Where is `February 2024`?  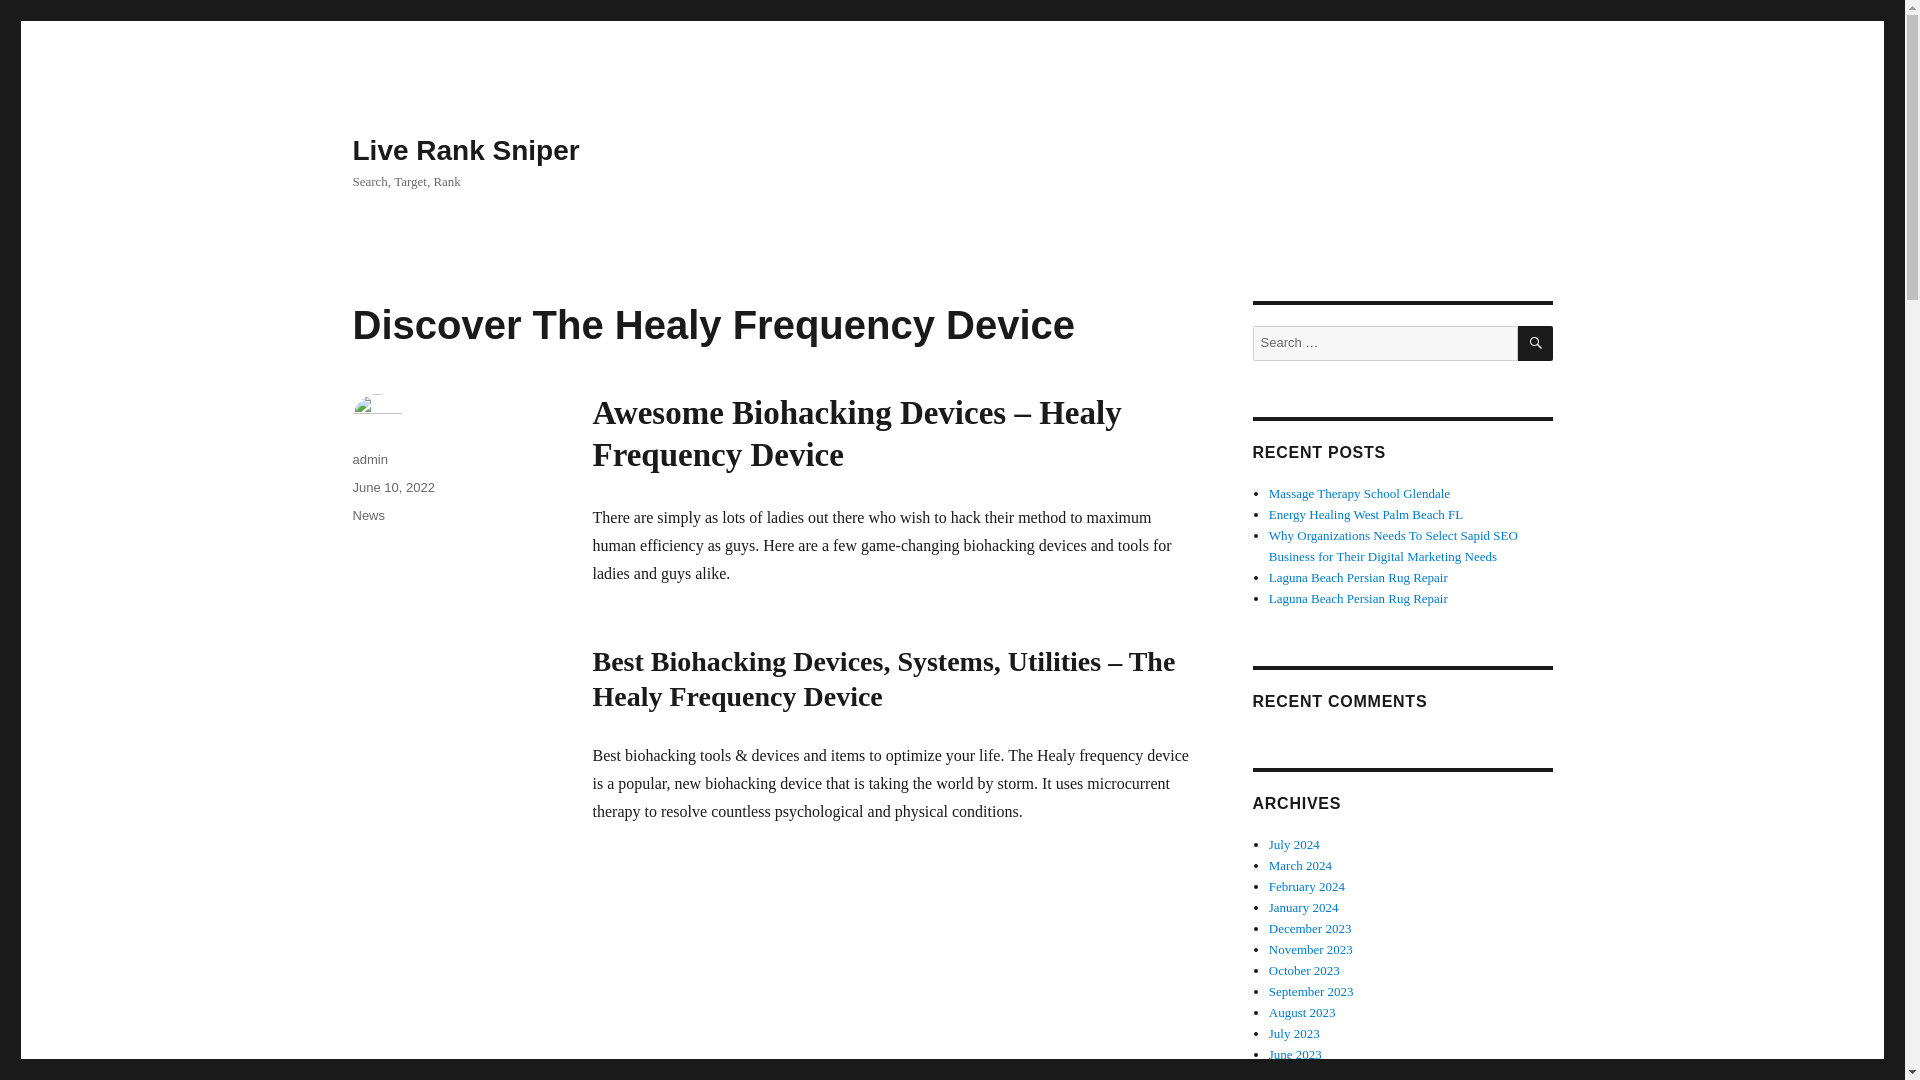 February 2024 is located at coordinates (1307, 886).